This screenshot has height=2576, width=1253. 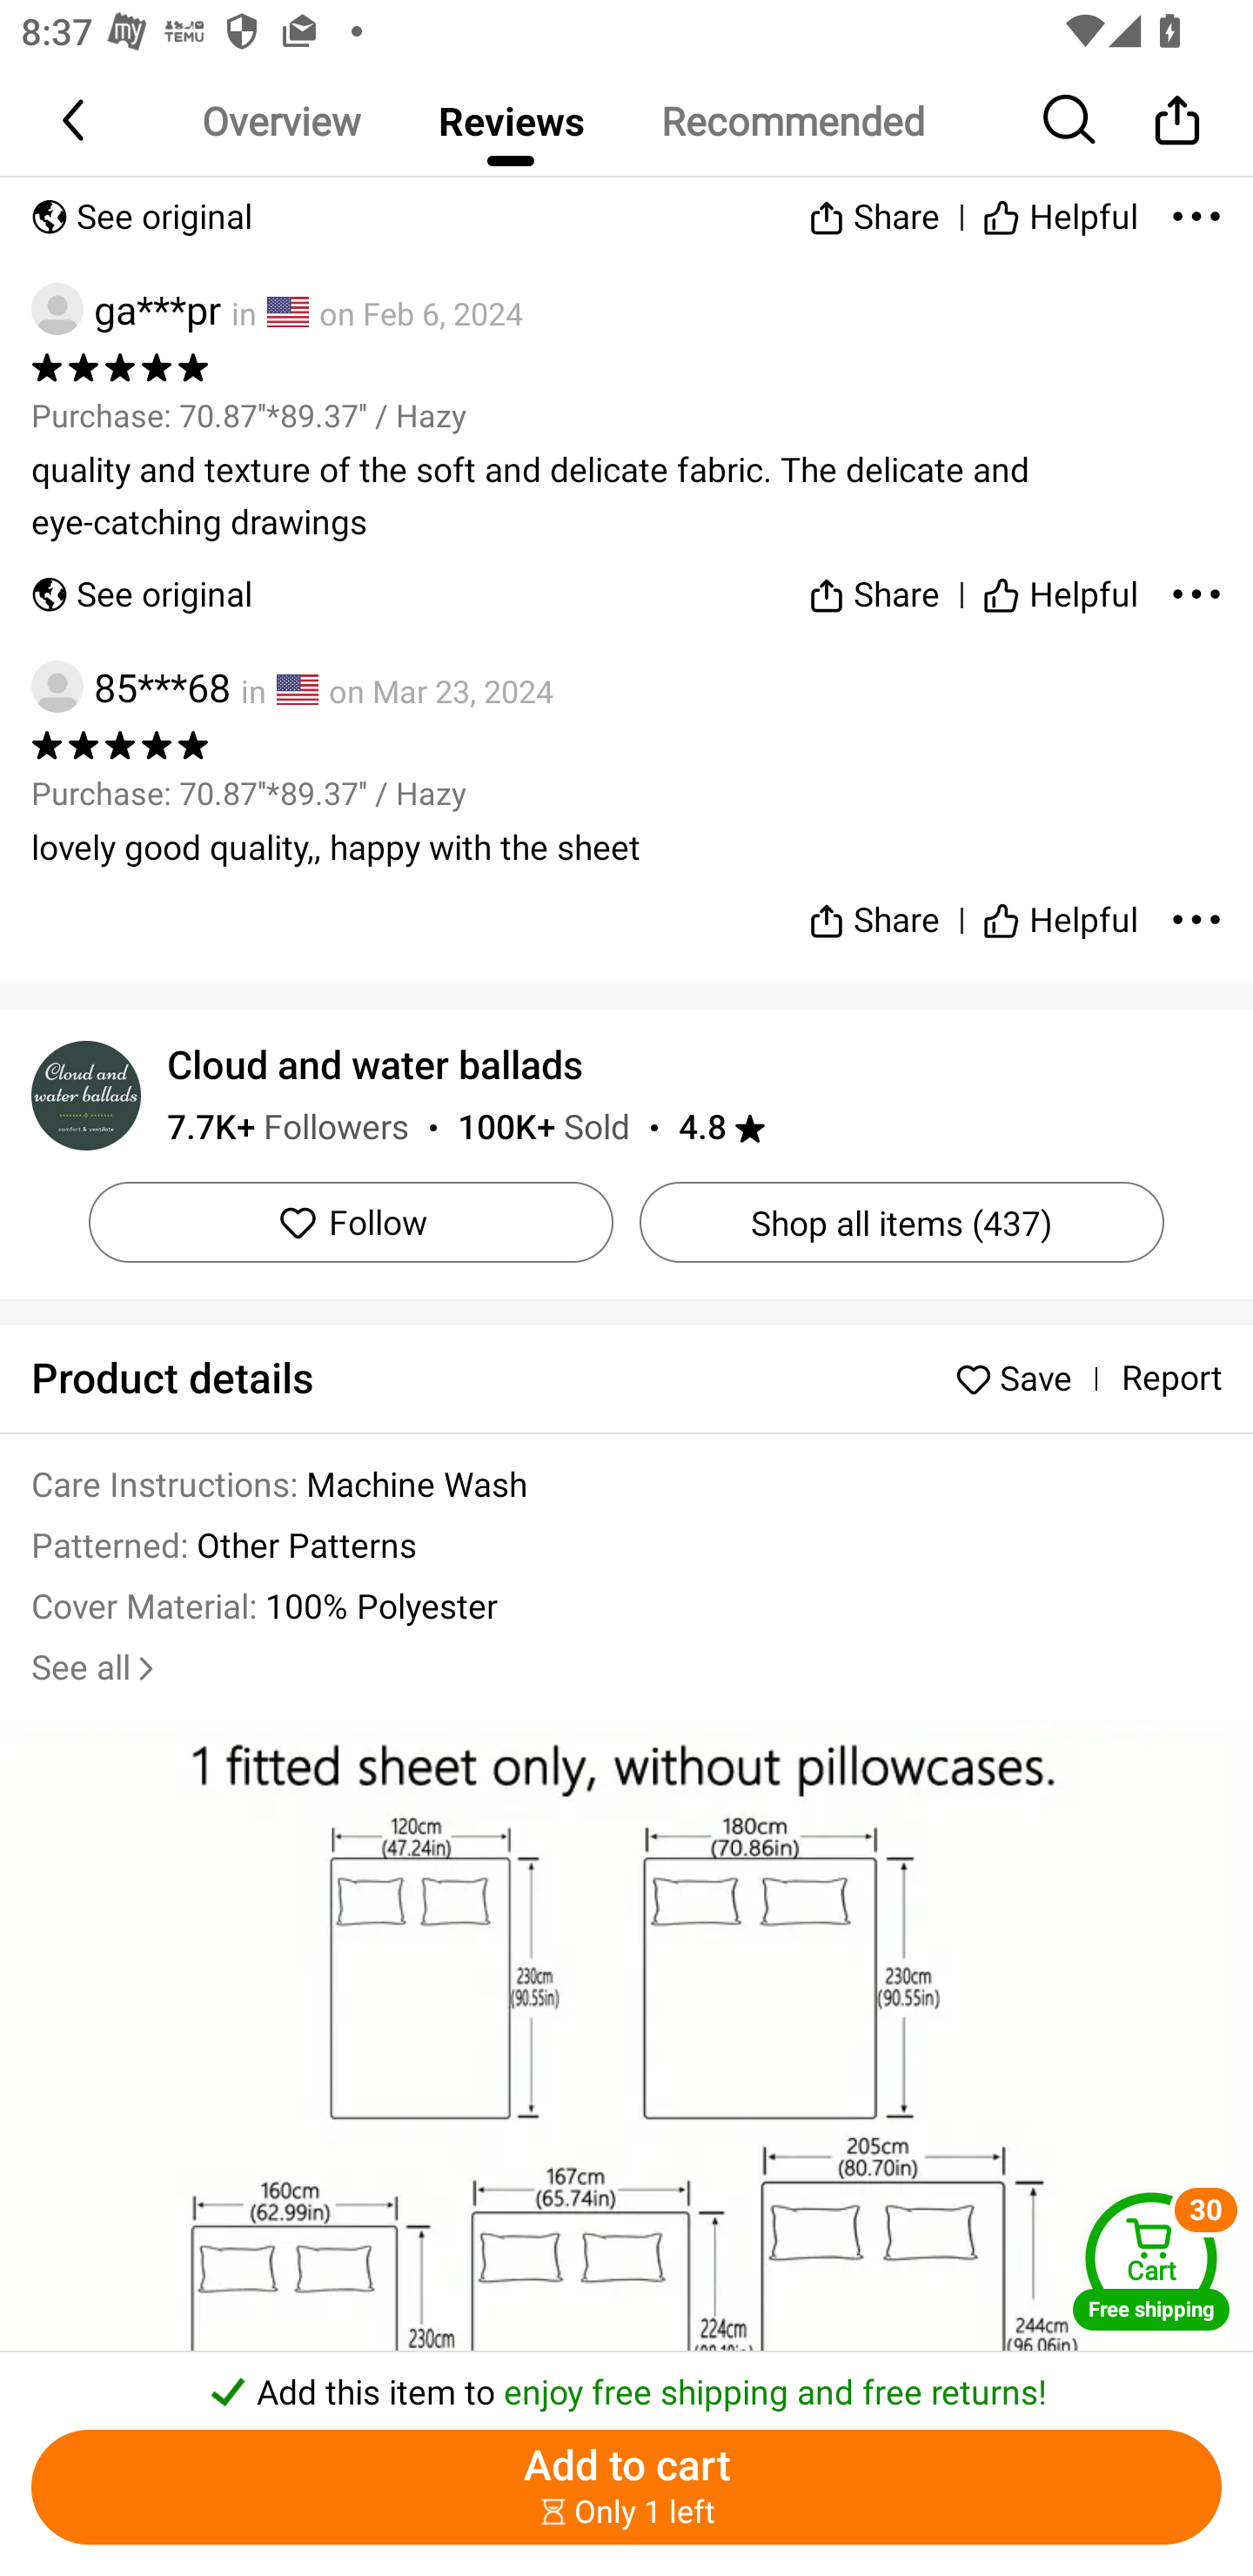 I want to click on Share, so click(x=1176, y=119).